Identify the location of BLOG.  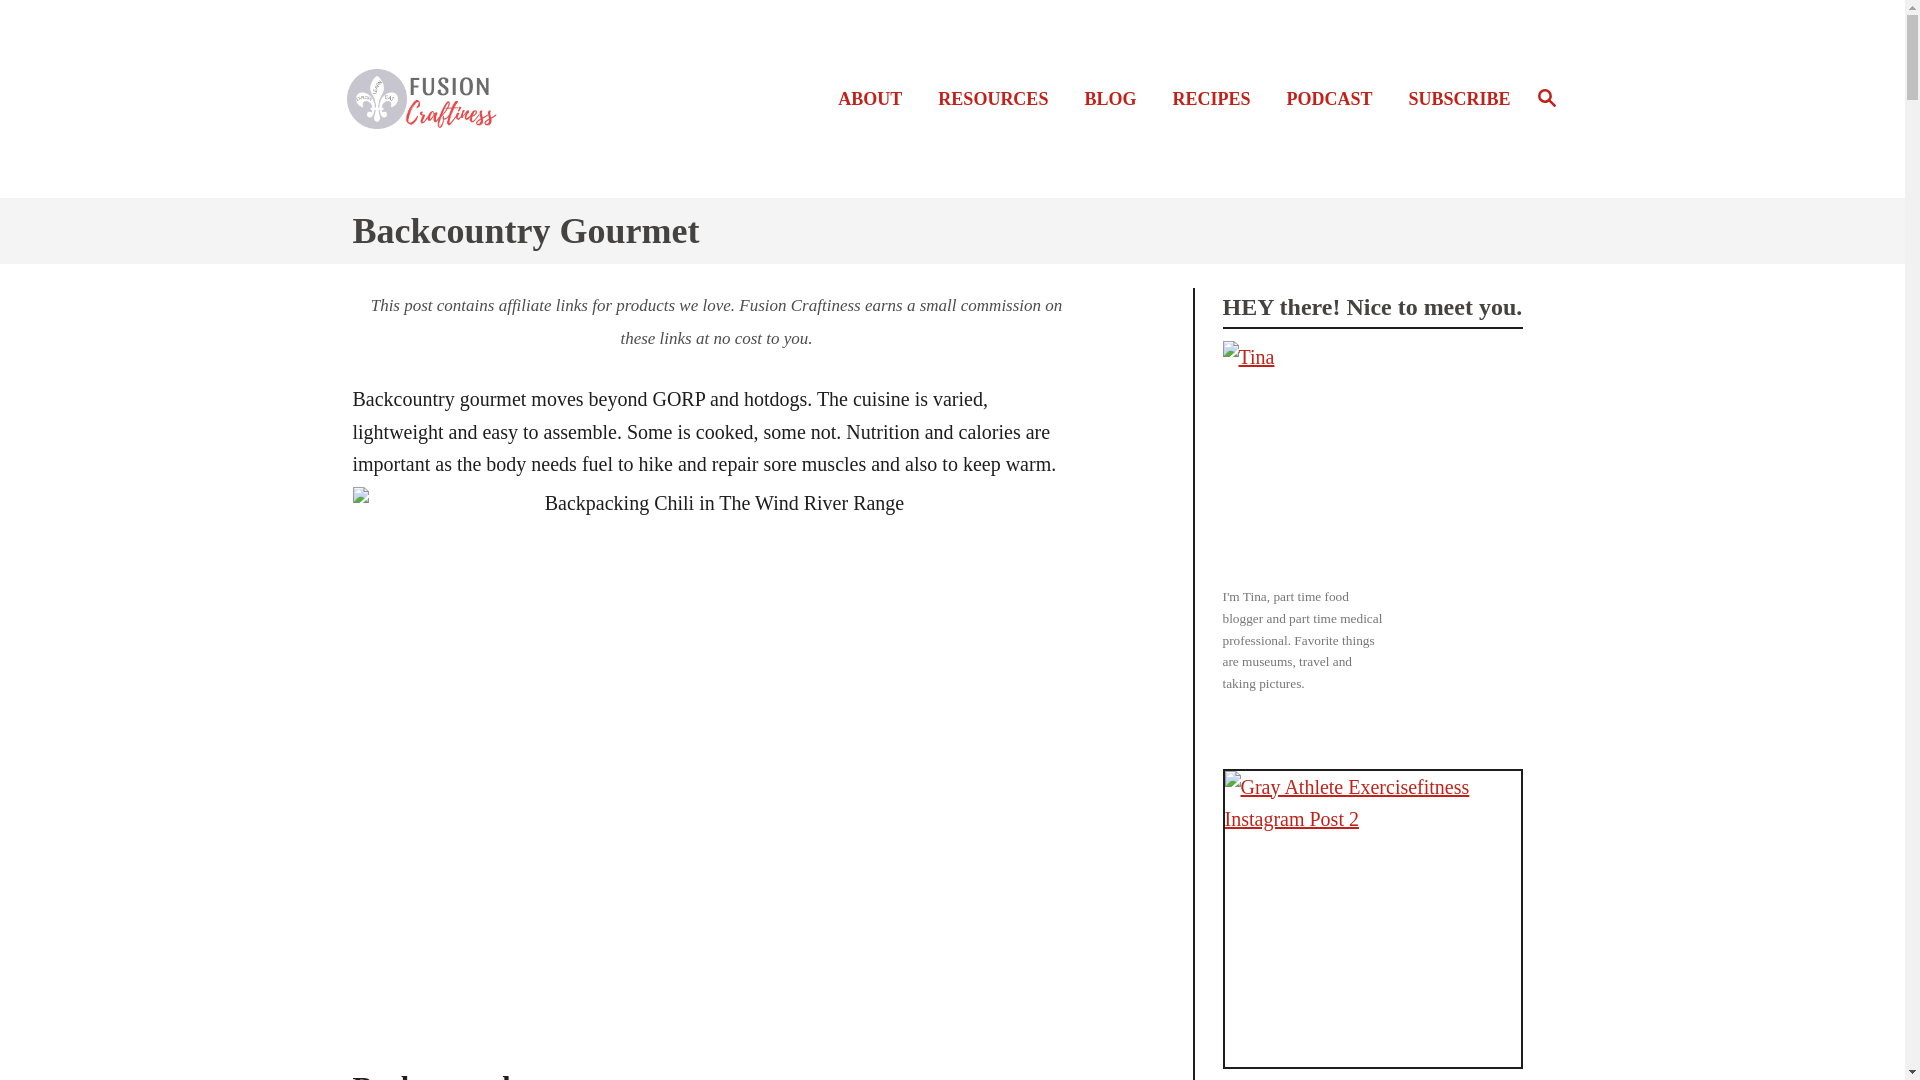
(1452, 100).